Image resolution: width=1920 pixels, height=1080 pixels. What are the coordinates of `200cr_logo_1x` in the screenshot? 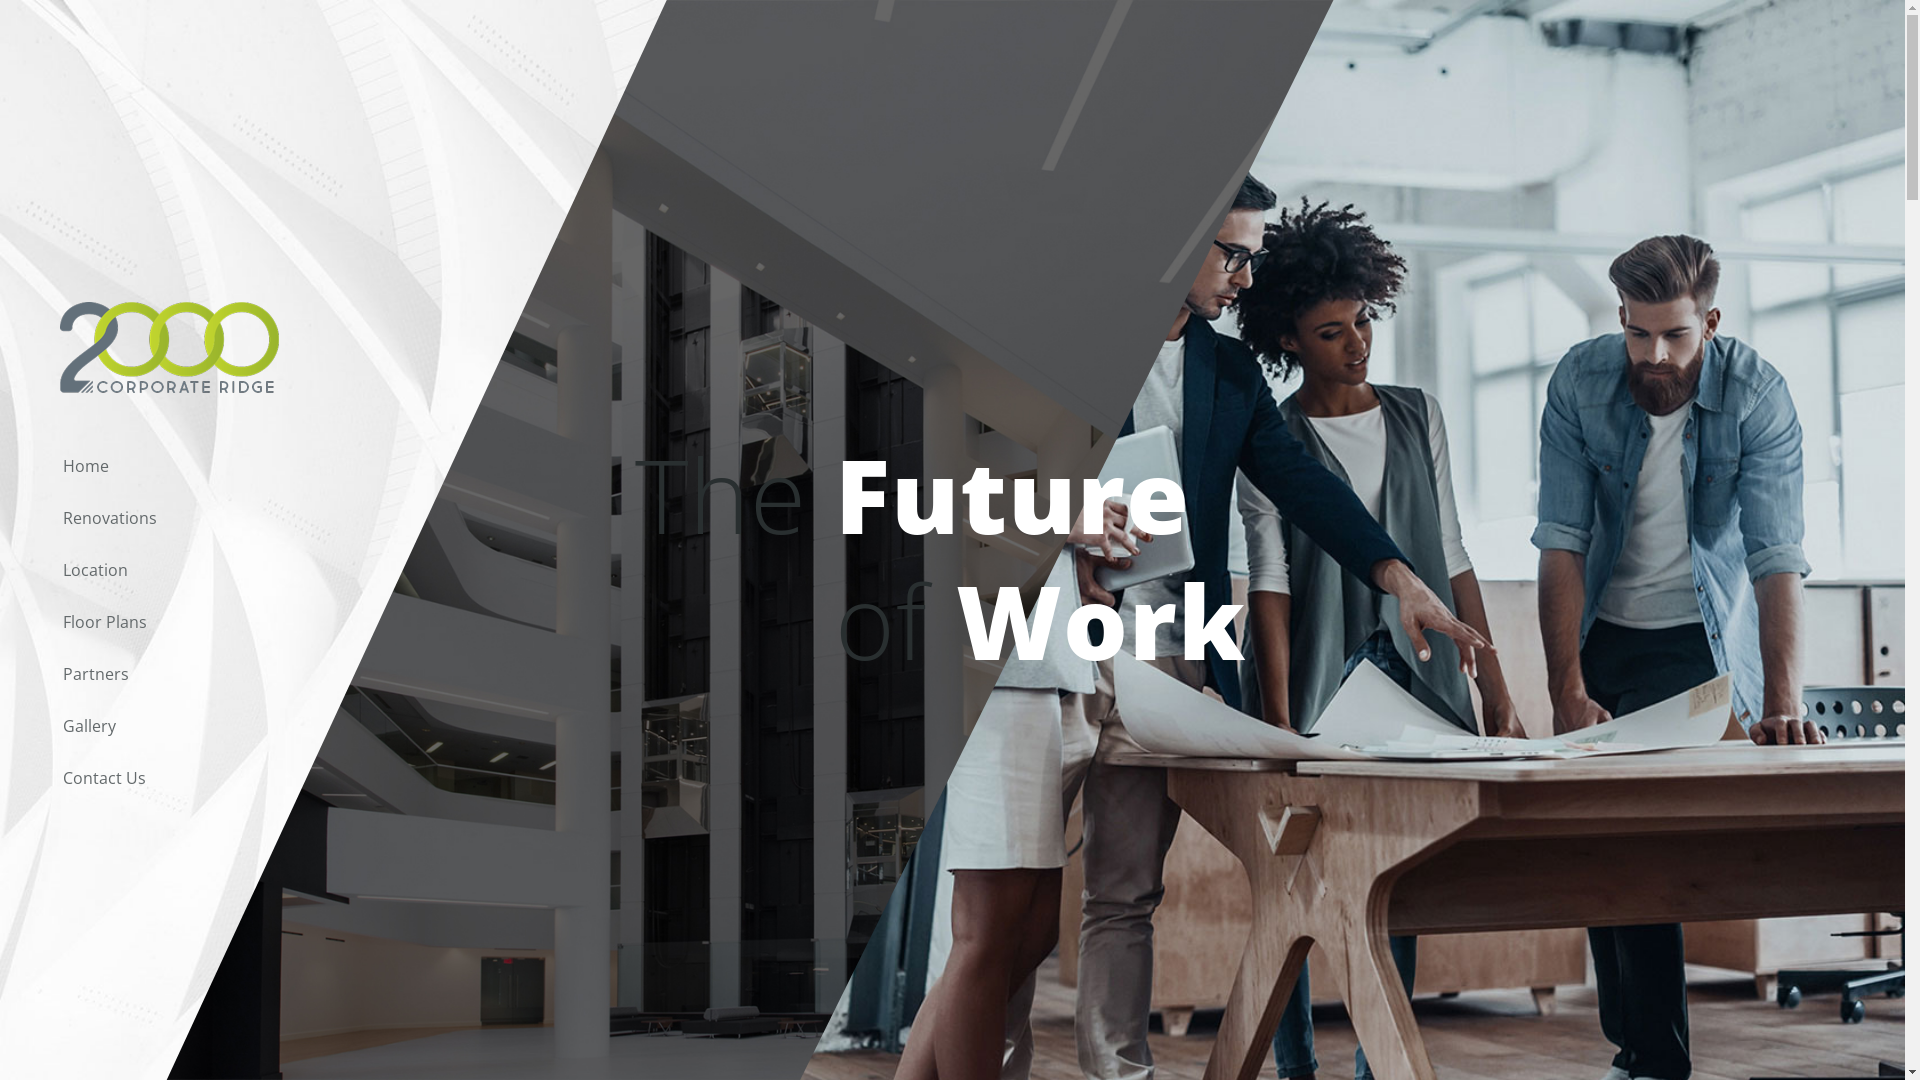 It's located at (170, 348).